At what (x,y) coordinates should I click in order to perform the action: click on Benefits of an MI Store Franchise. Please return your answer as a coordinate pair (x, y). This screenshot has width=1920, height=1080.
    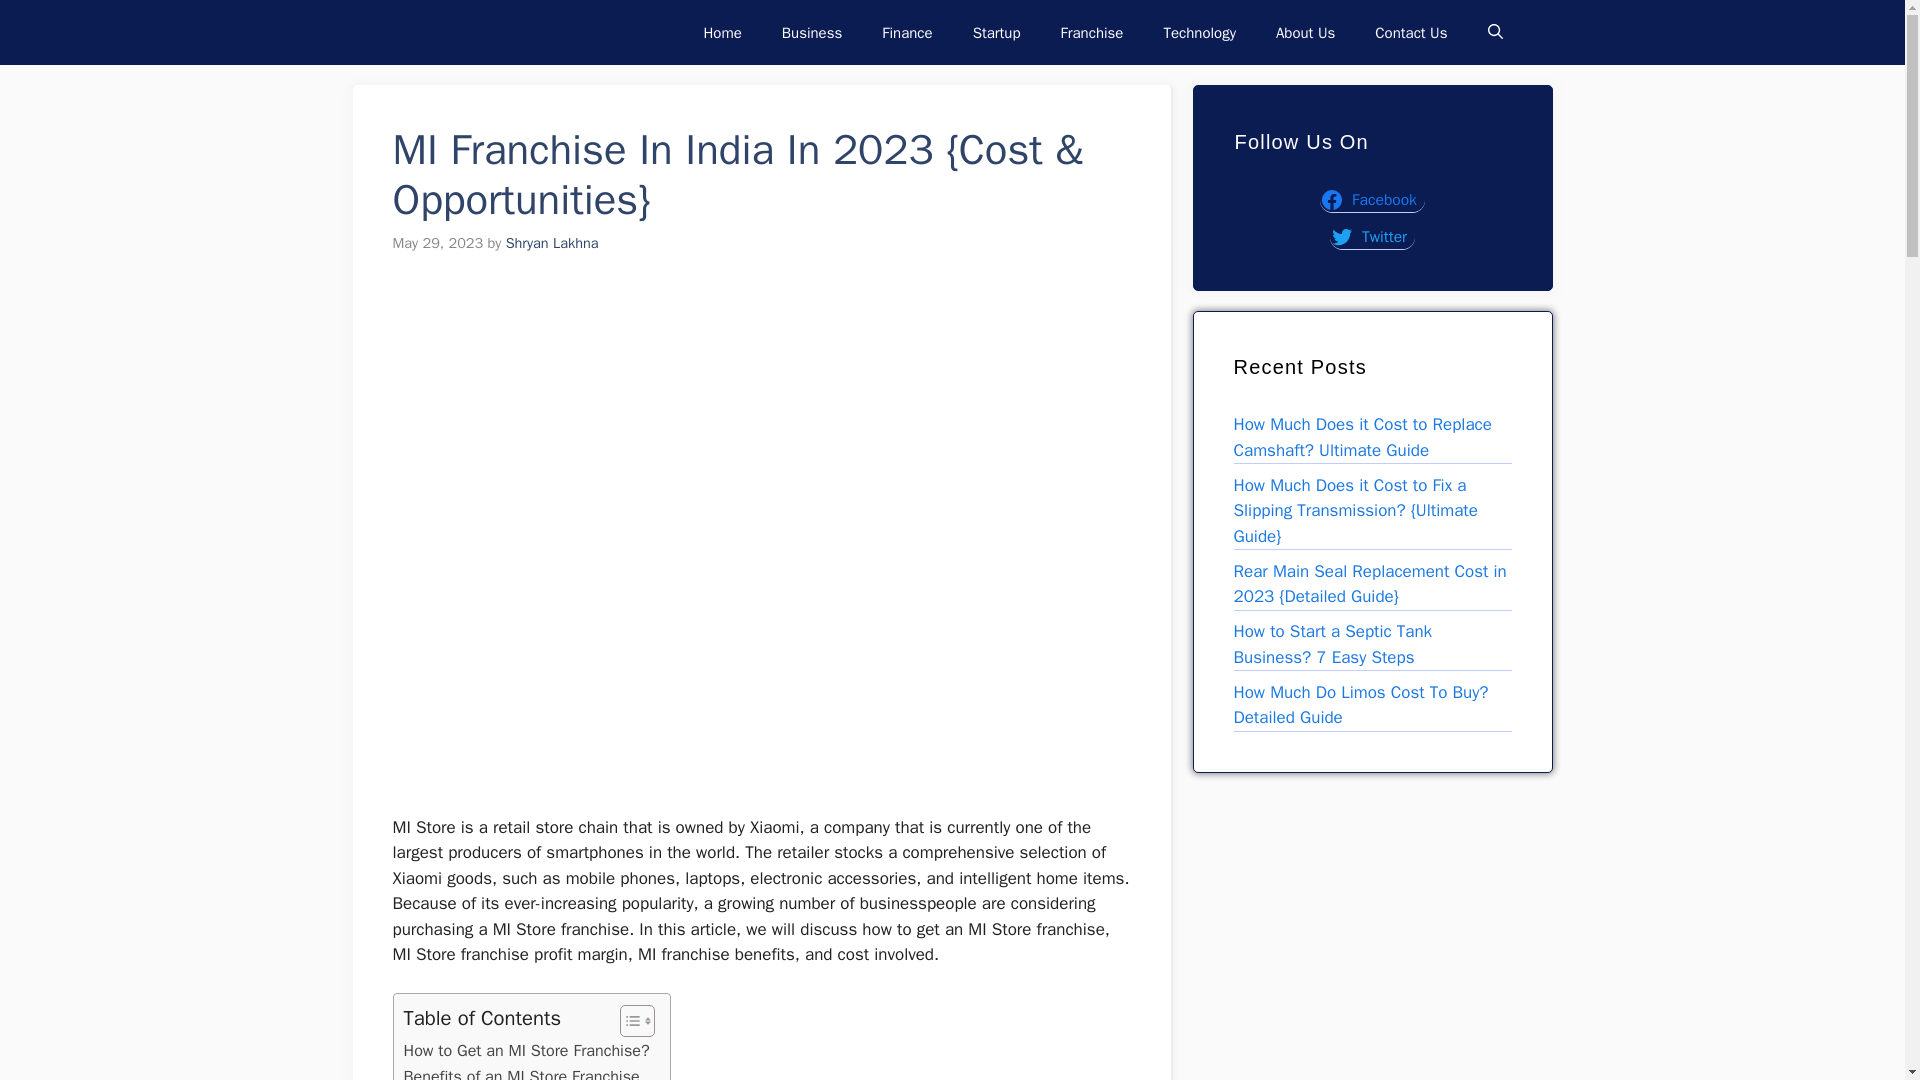
    Looking at the image, I should click on (521, 1072).